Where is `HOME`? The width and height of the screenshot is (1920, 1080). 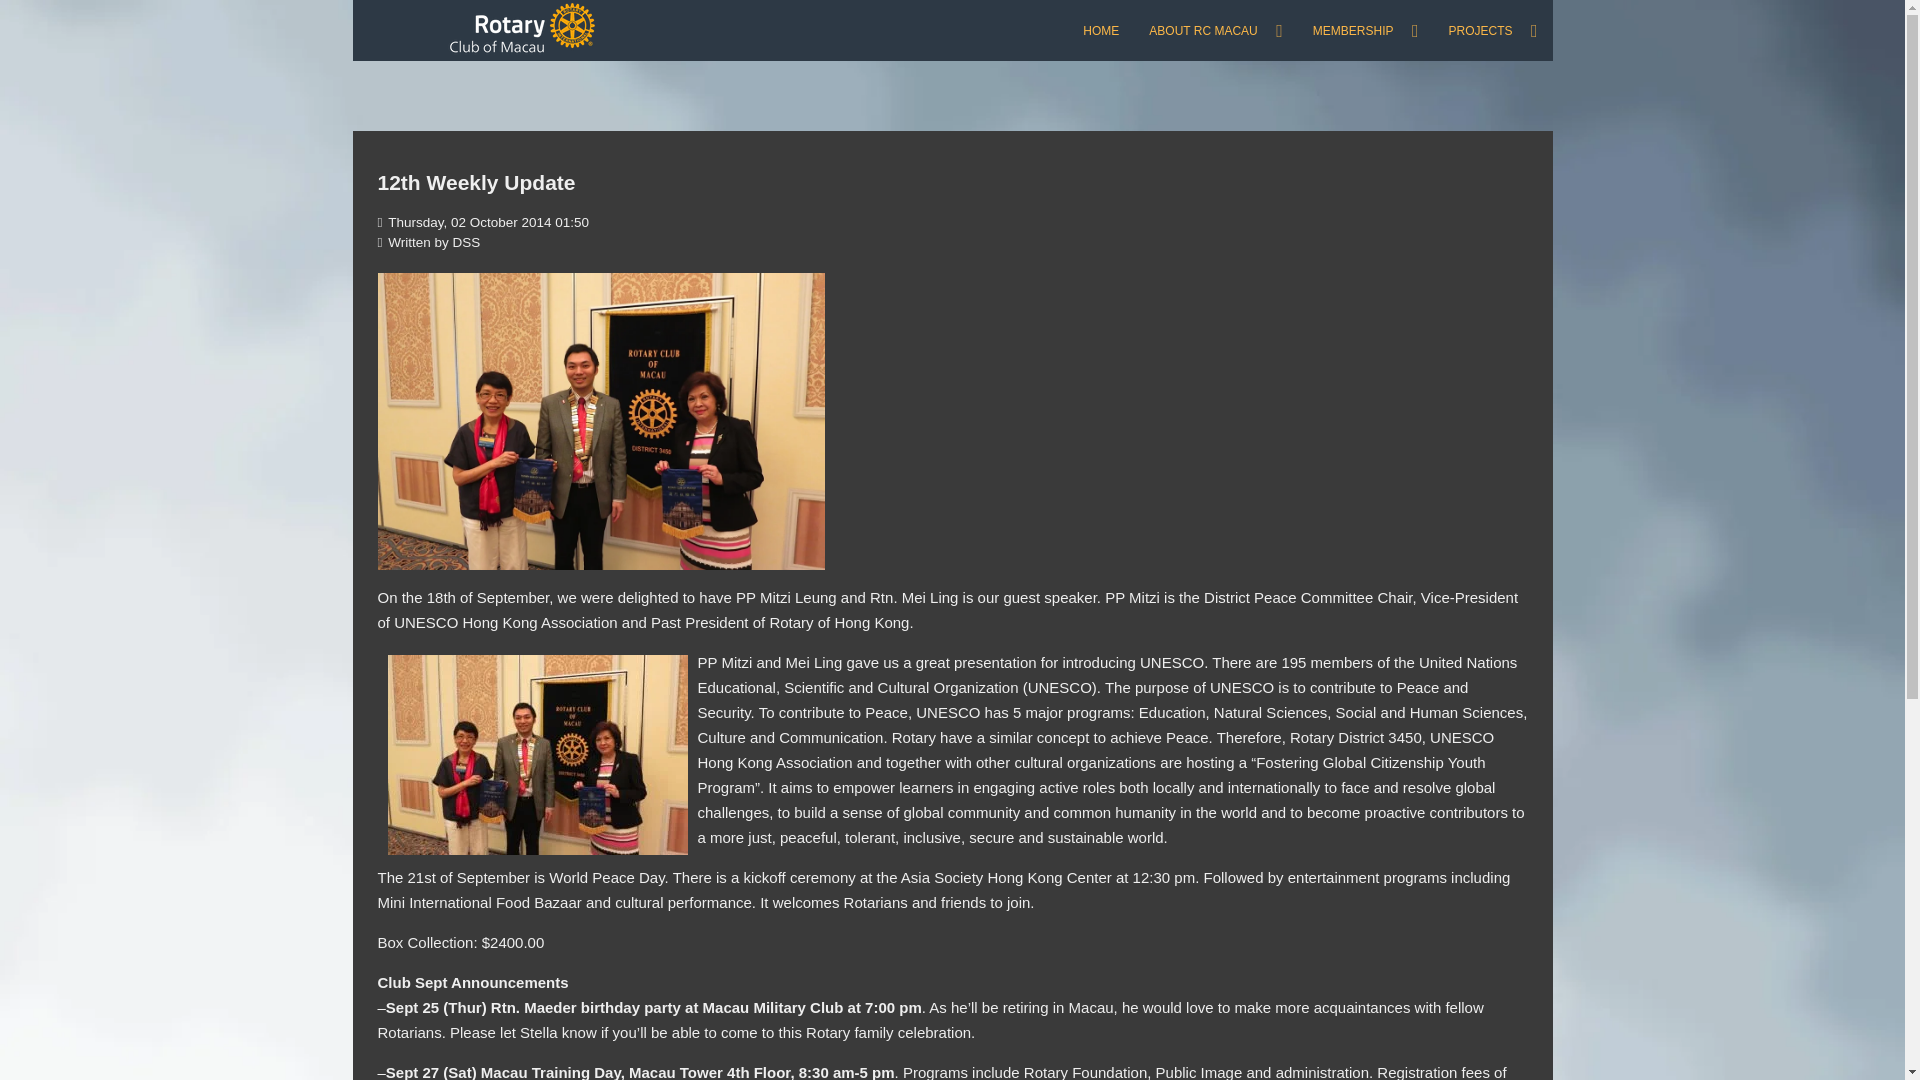
HOME is located at coordinates (1100, 30).